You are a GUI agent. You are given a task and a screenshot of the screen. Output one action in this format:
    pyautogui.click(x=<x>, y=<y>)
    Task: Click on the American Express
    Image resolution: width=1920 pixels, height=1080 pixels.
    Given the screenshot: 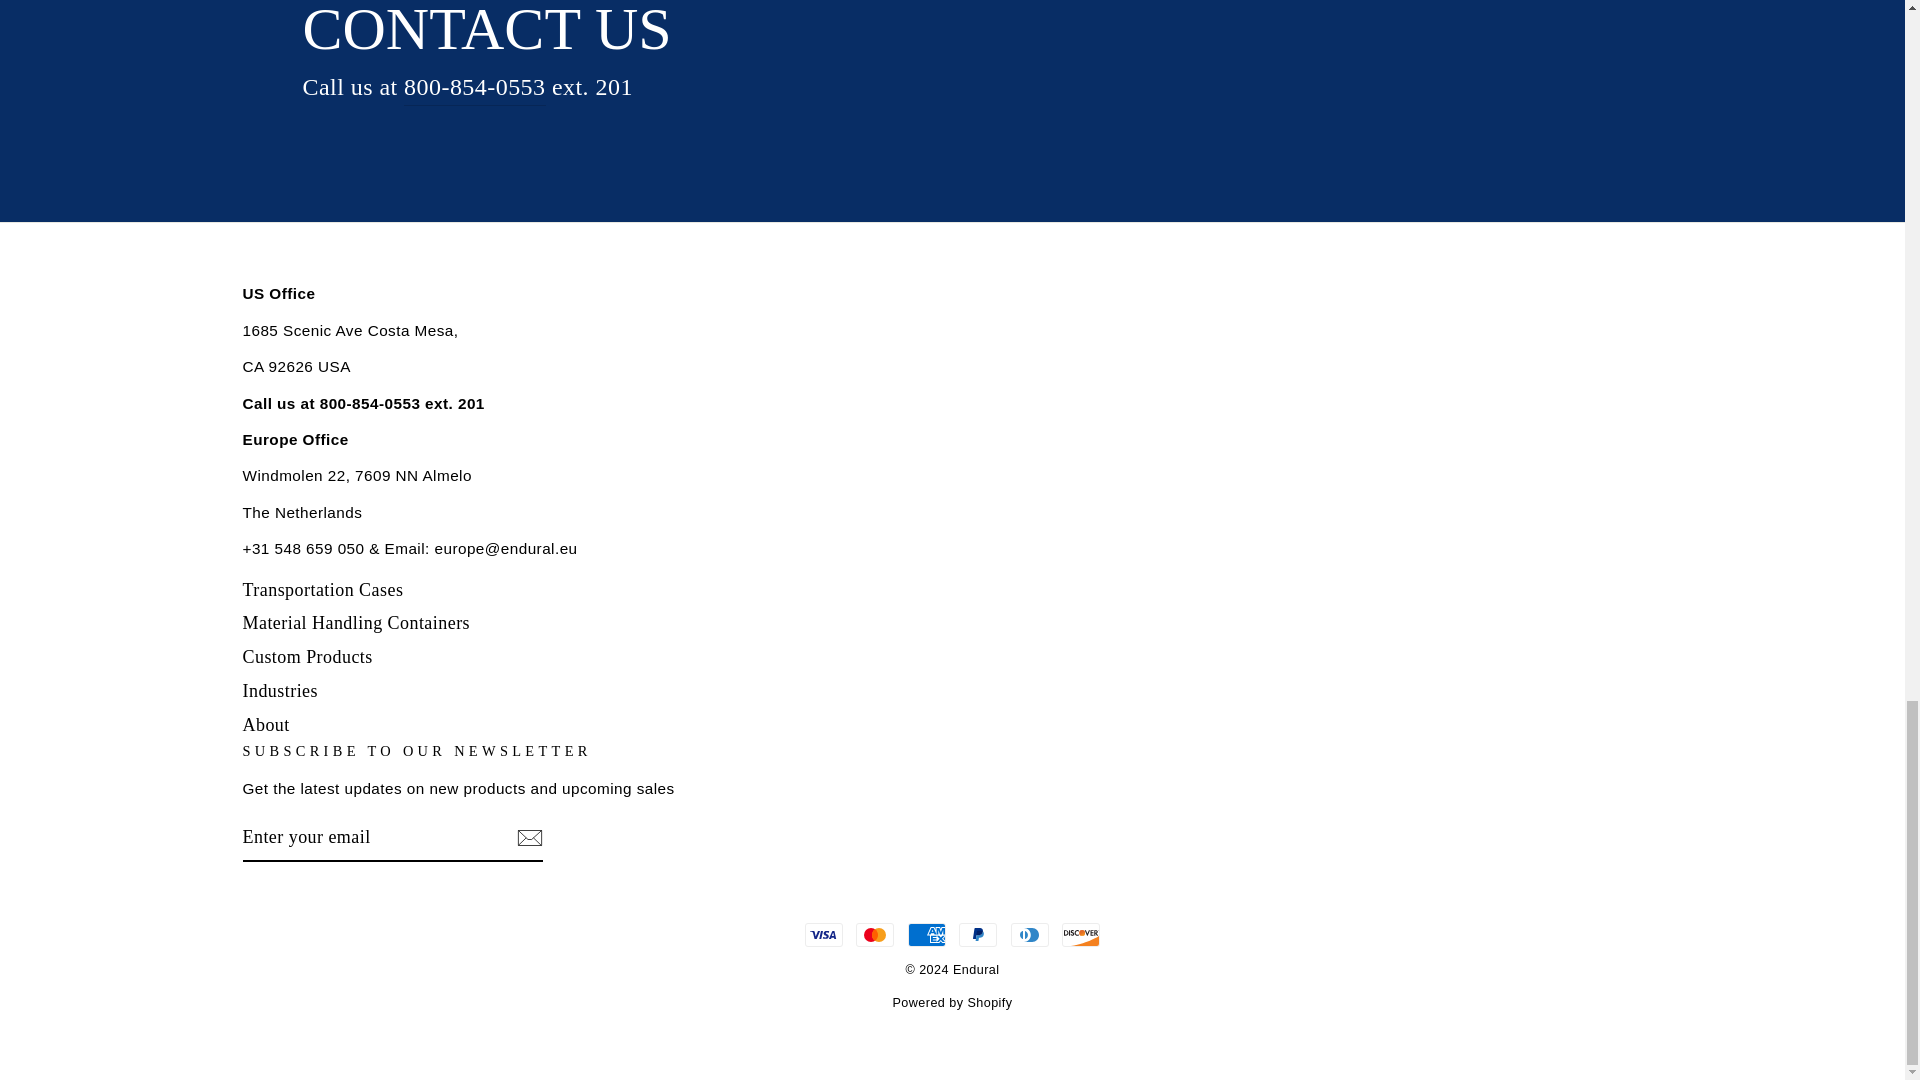 What is the action you would take?
    pyautogui.click(x=927, y=935)
    